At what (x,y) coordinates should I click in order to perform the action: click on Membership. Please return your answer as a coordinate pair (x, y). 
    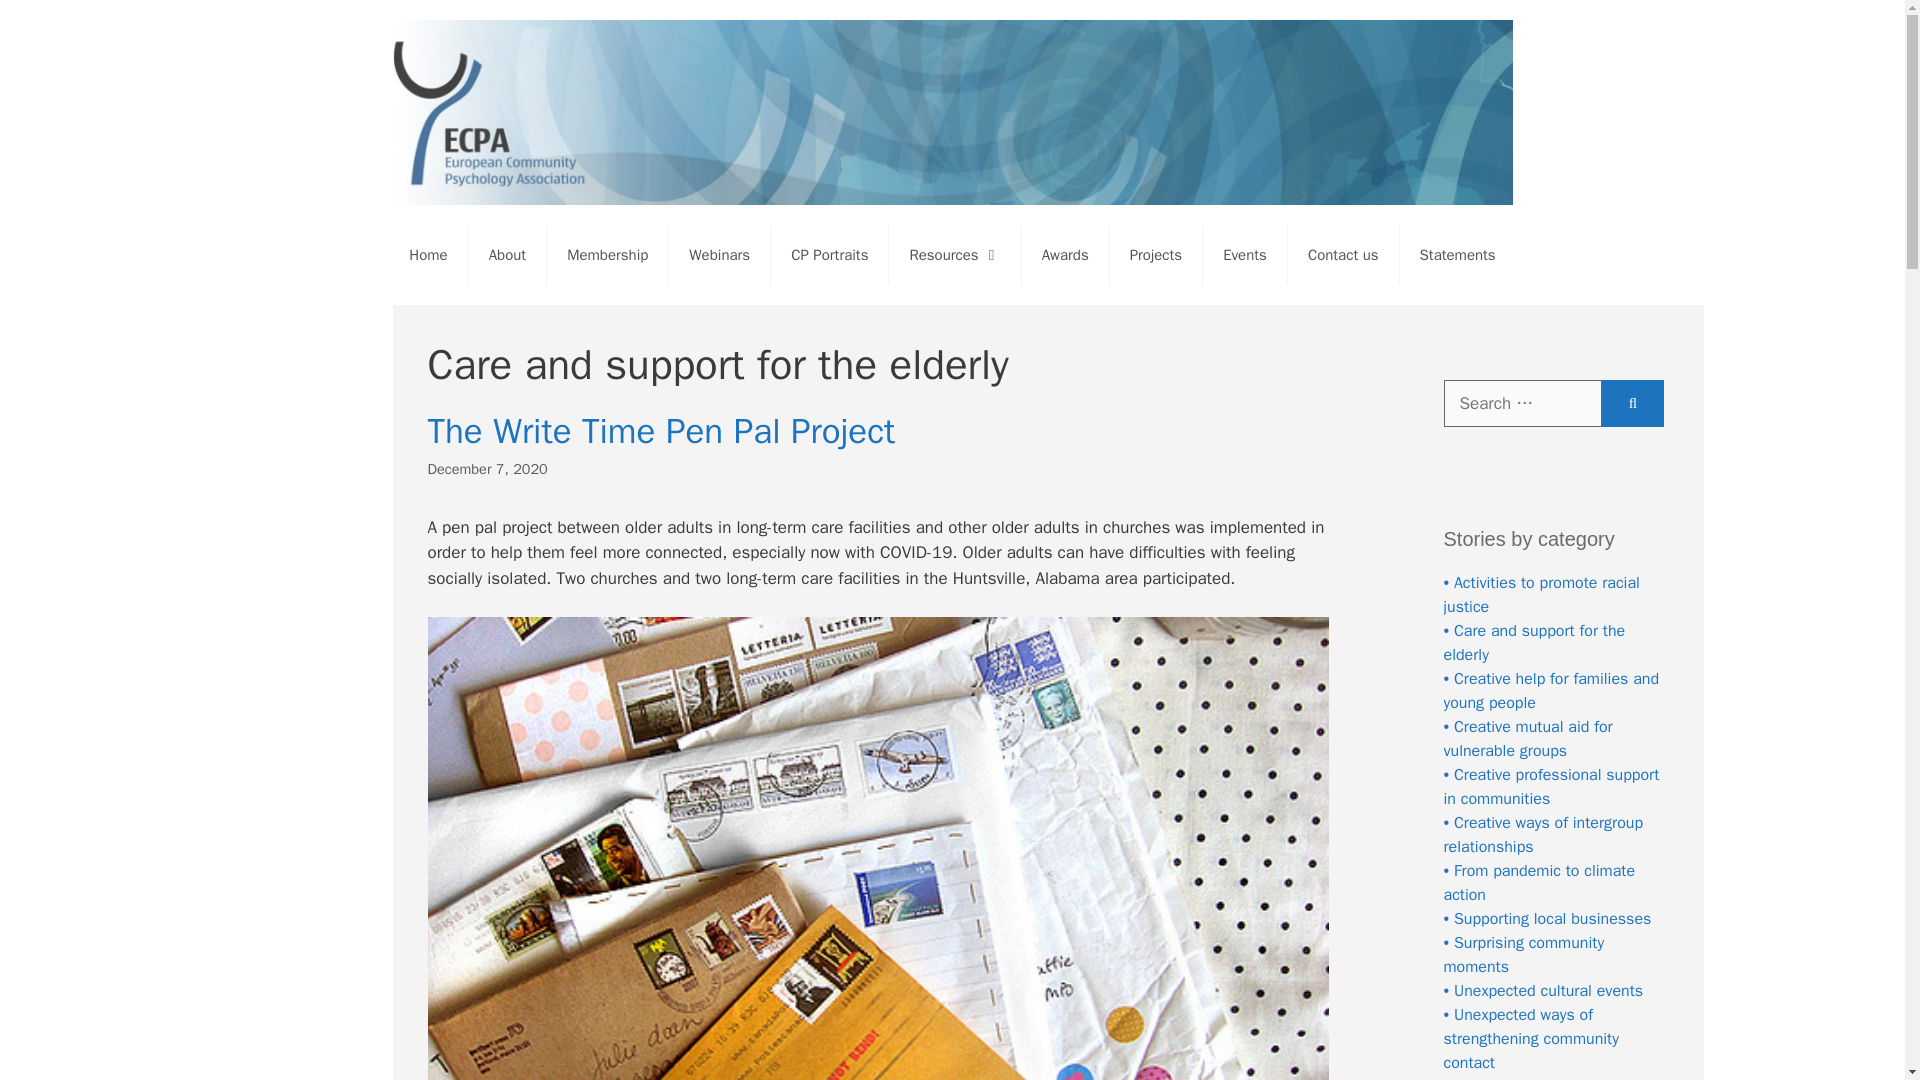
    Looking at the image, I should click on (608, 254).